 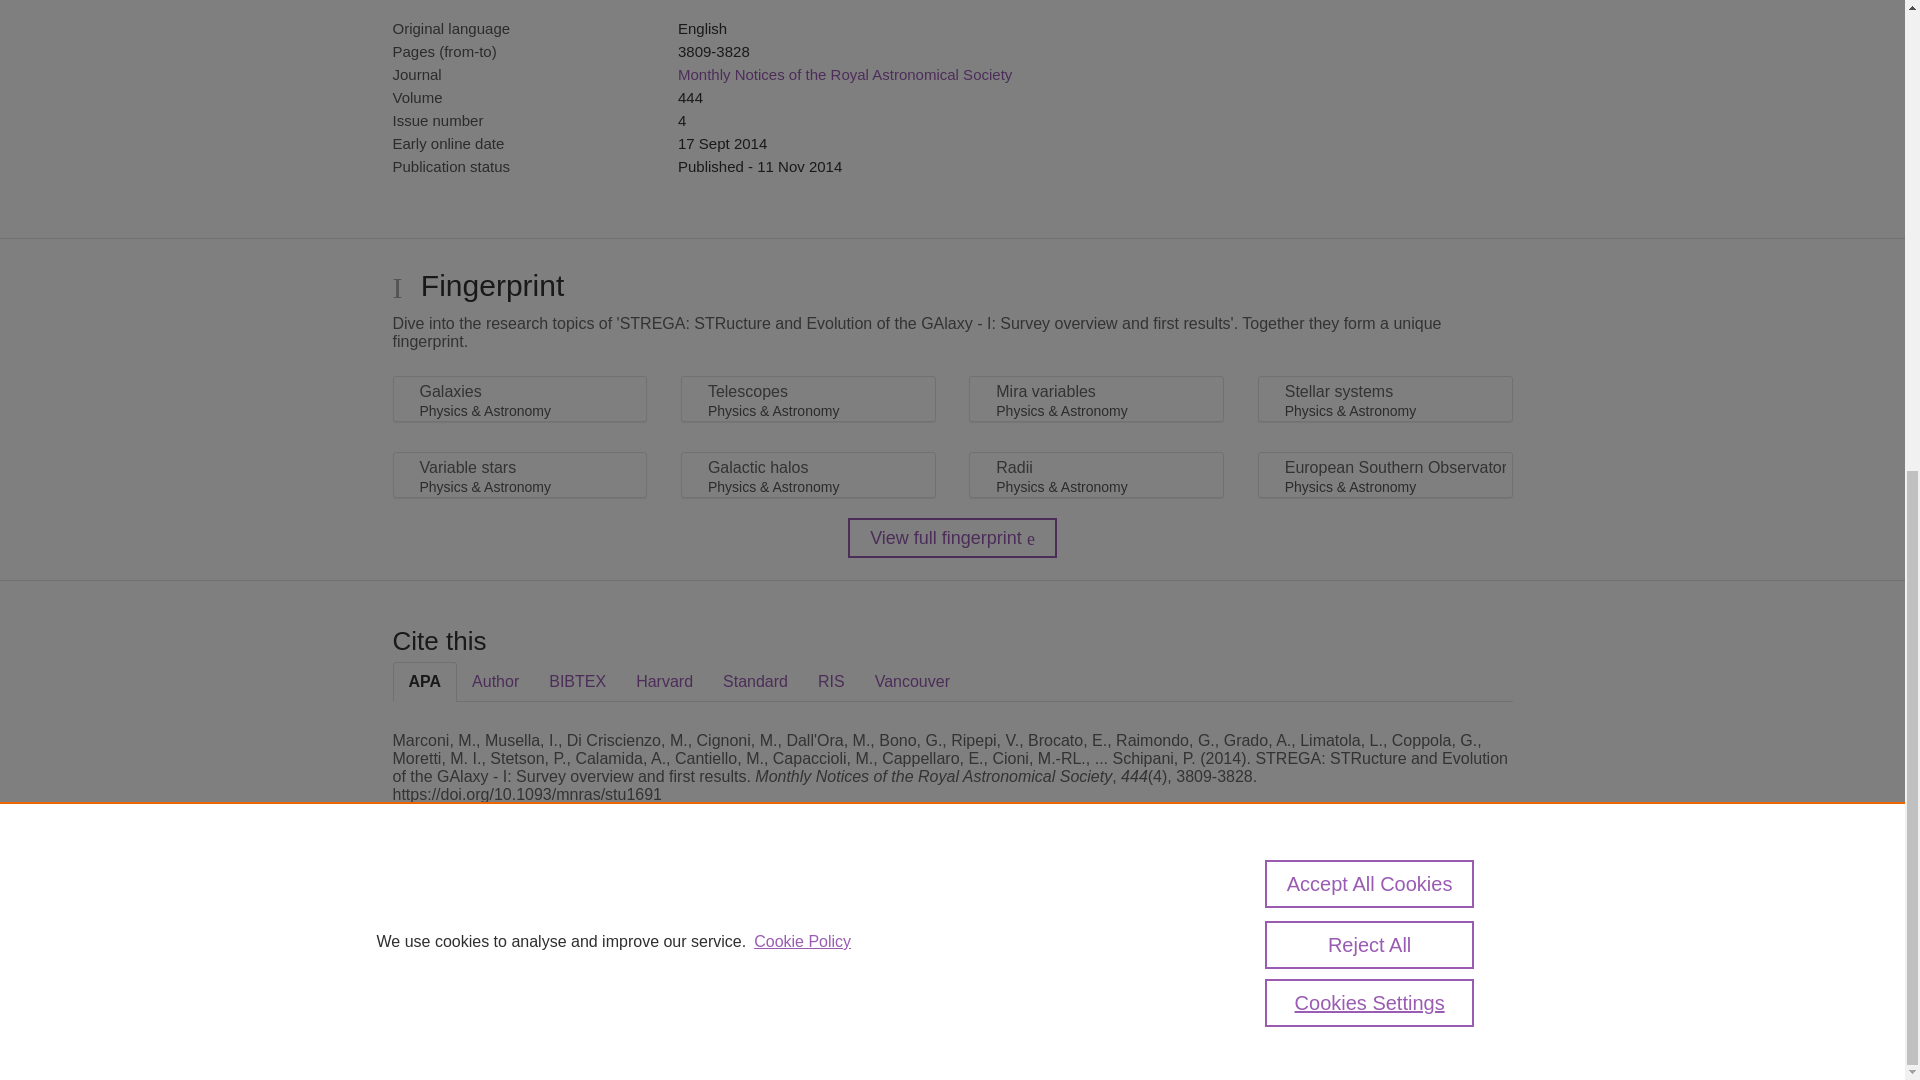 I want to click on Report vulnerability, so click(x=1346, y=984).